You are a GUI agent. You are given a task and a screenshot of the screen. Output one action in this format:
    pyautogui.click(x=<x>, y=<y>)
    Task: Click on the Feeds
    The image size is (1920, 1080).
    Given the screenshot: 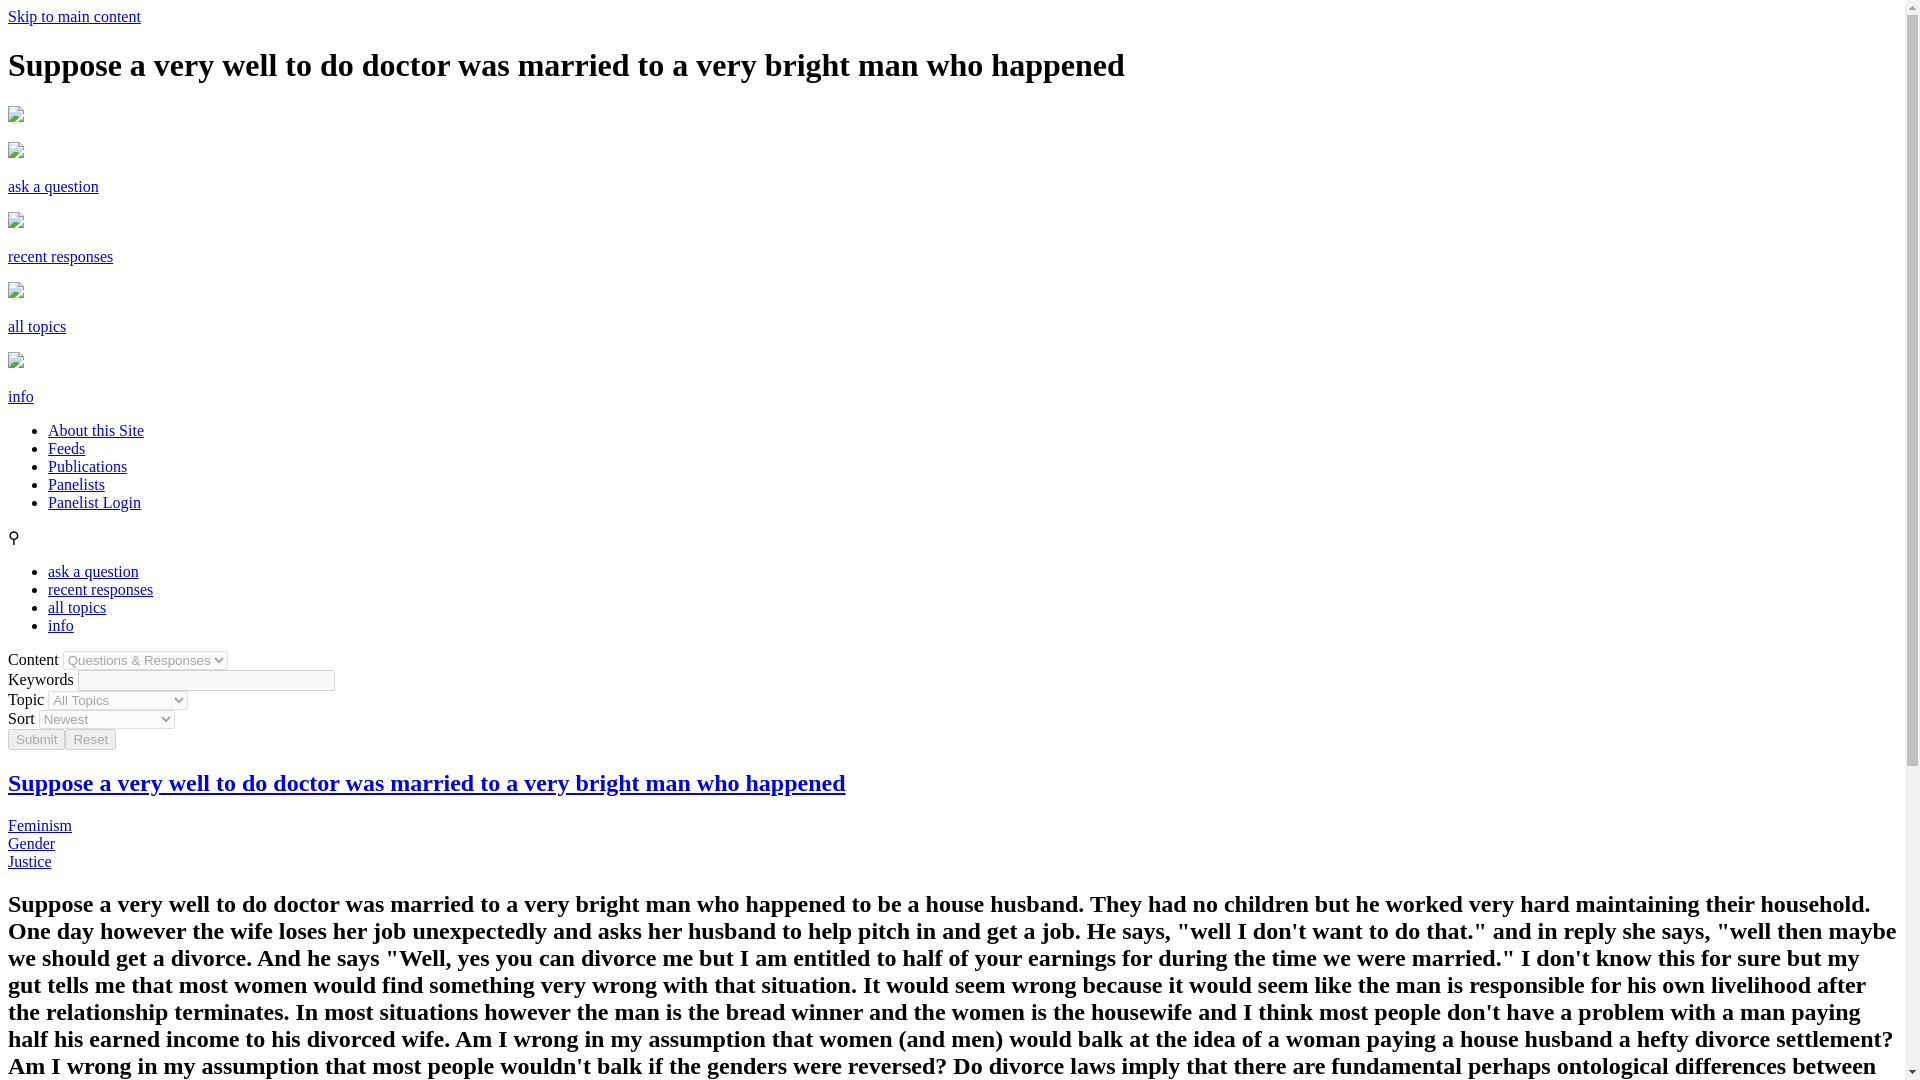 What is the action you would take?
    pyautogui.click(x=66, y=448)
    